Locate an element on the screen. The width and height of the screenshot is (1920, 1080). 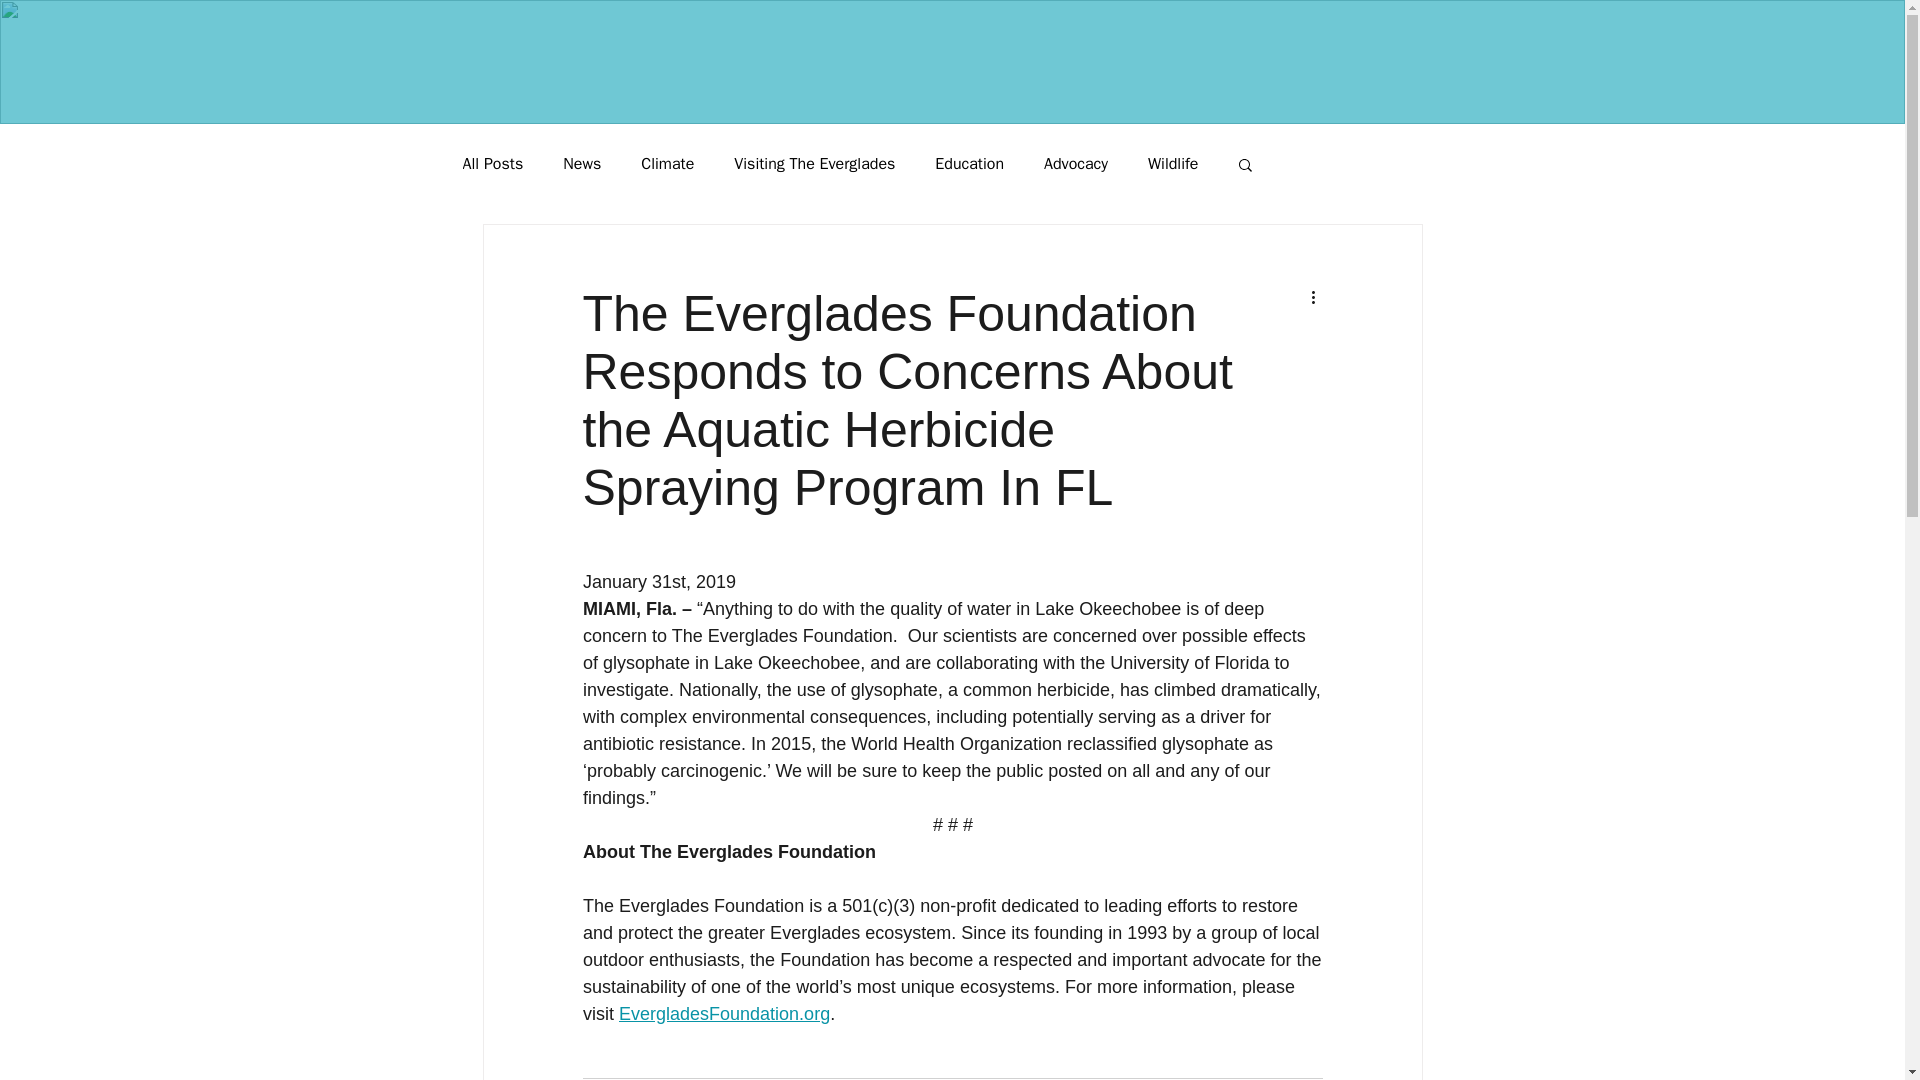
Visiting The Everglades is located at coordinates (814, 164).